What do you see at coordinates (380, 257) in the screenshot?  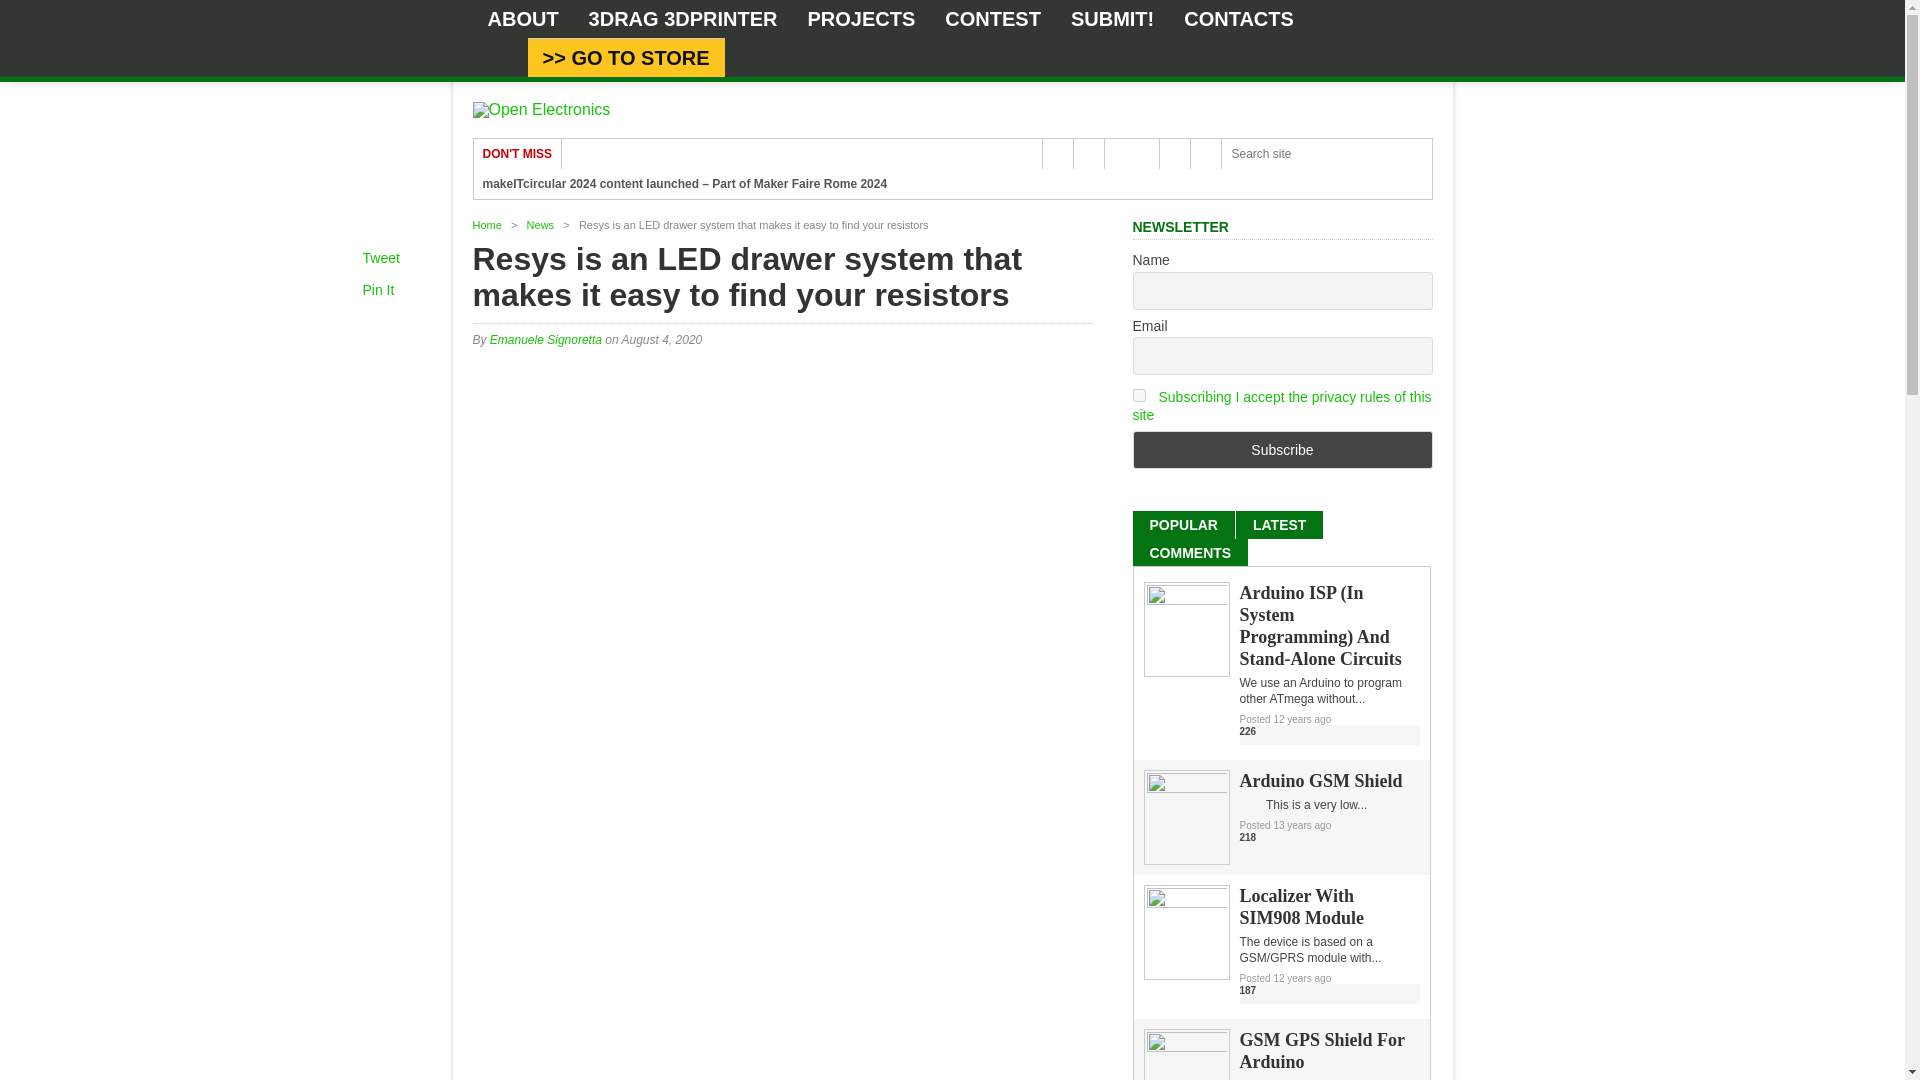 I see `Tweet` at bounding box center [380, 257].